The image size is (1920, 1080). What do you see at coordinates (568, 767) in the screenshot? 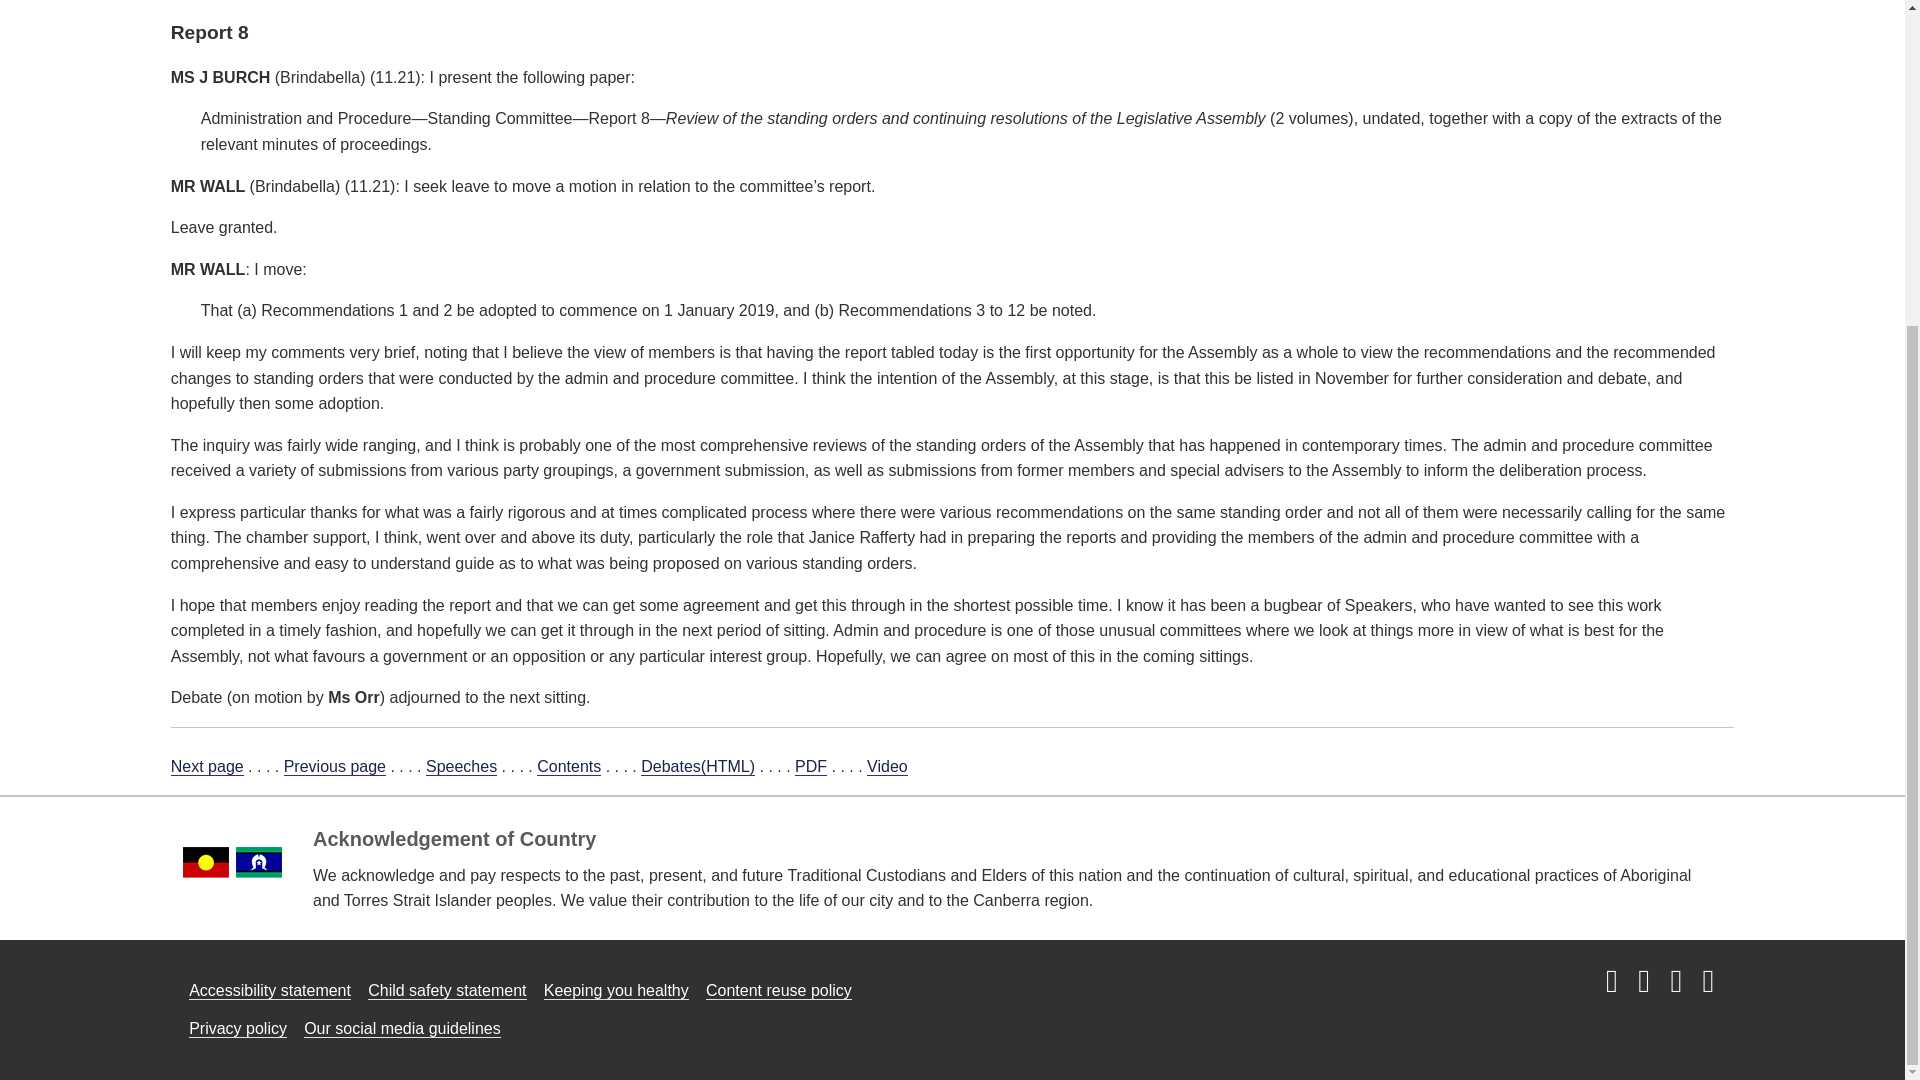
I see `Contents` at bounding box center [568, 767].